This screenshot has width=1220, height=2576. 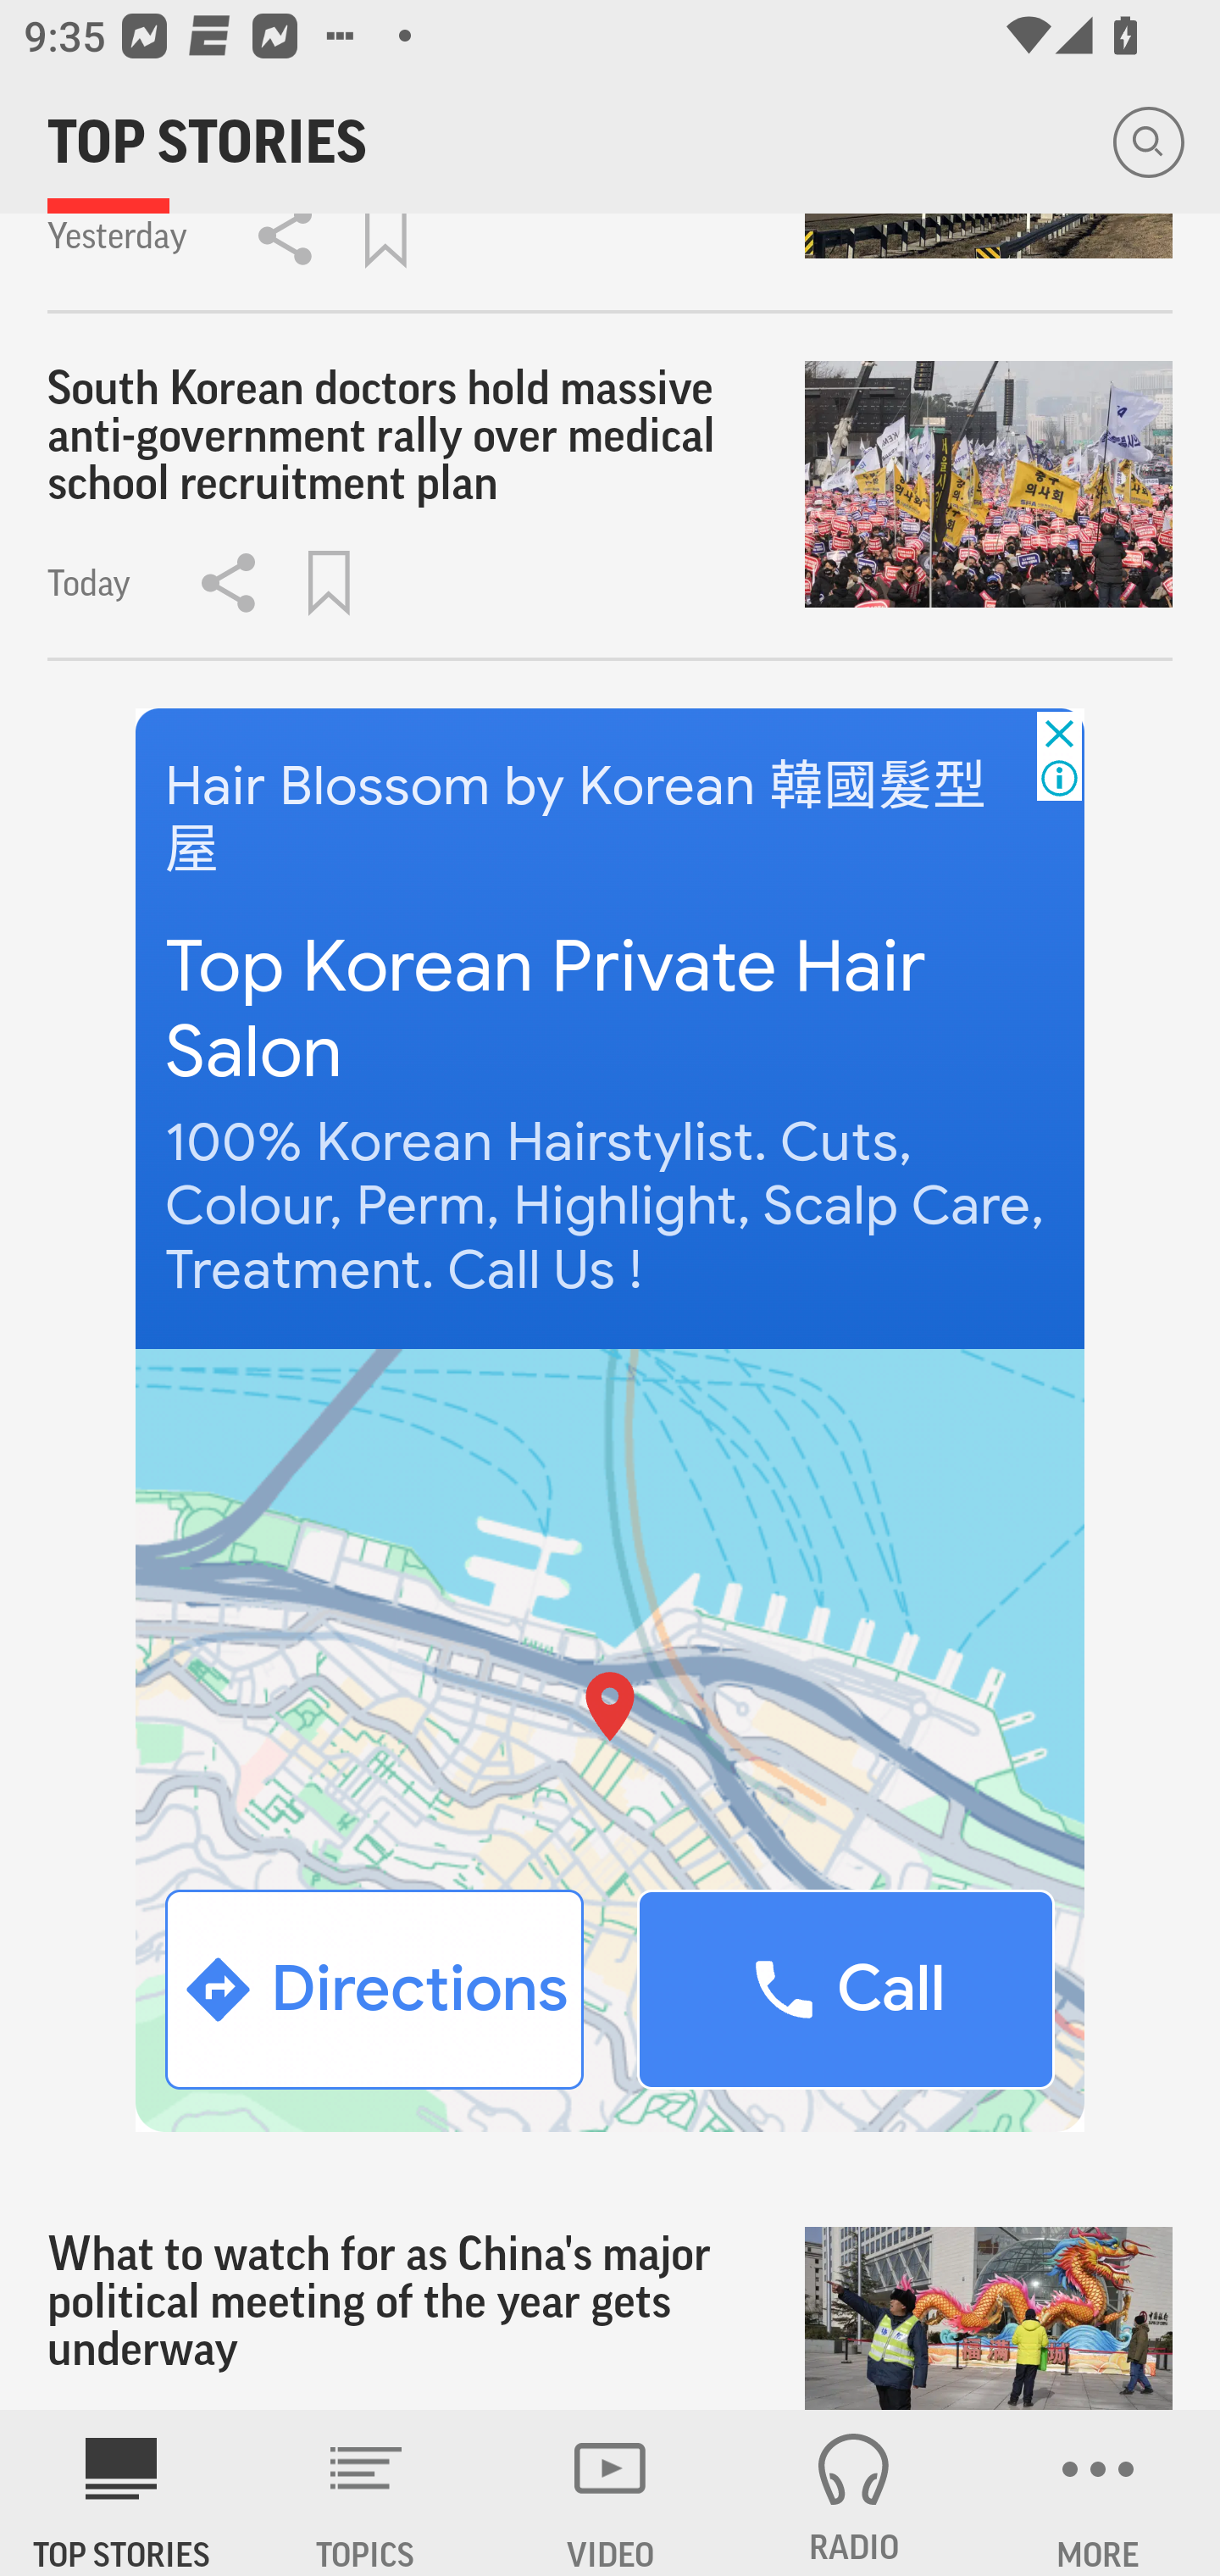 I want to click on TOPICS, so click(x=366, y=2493).